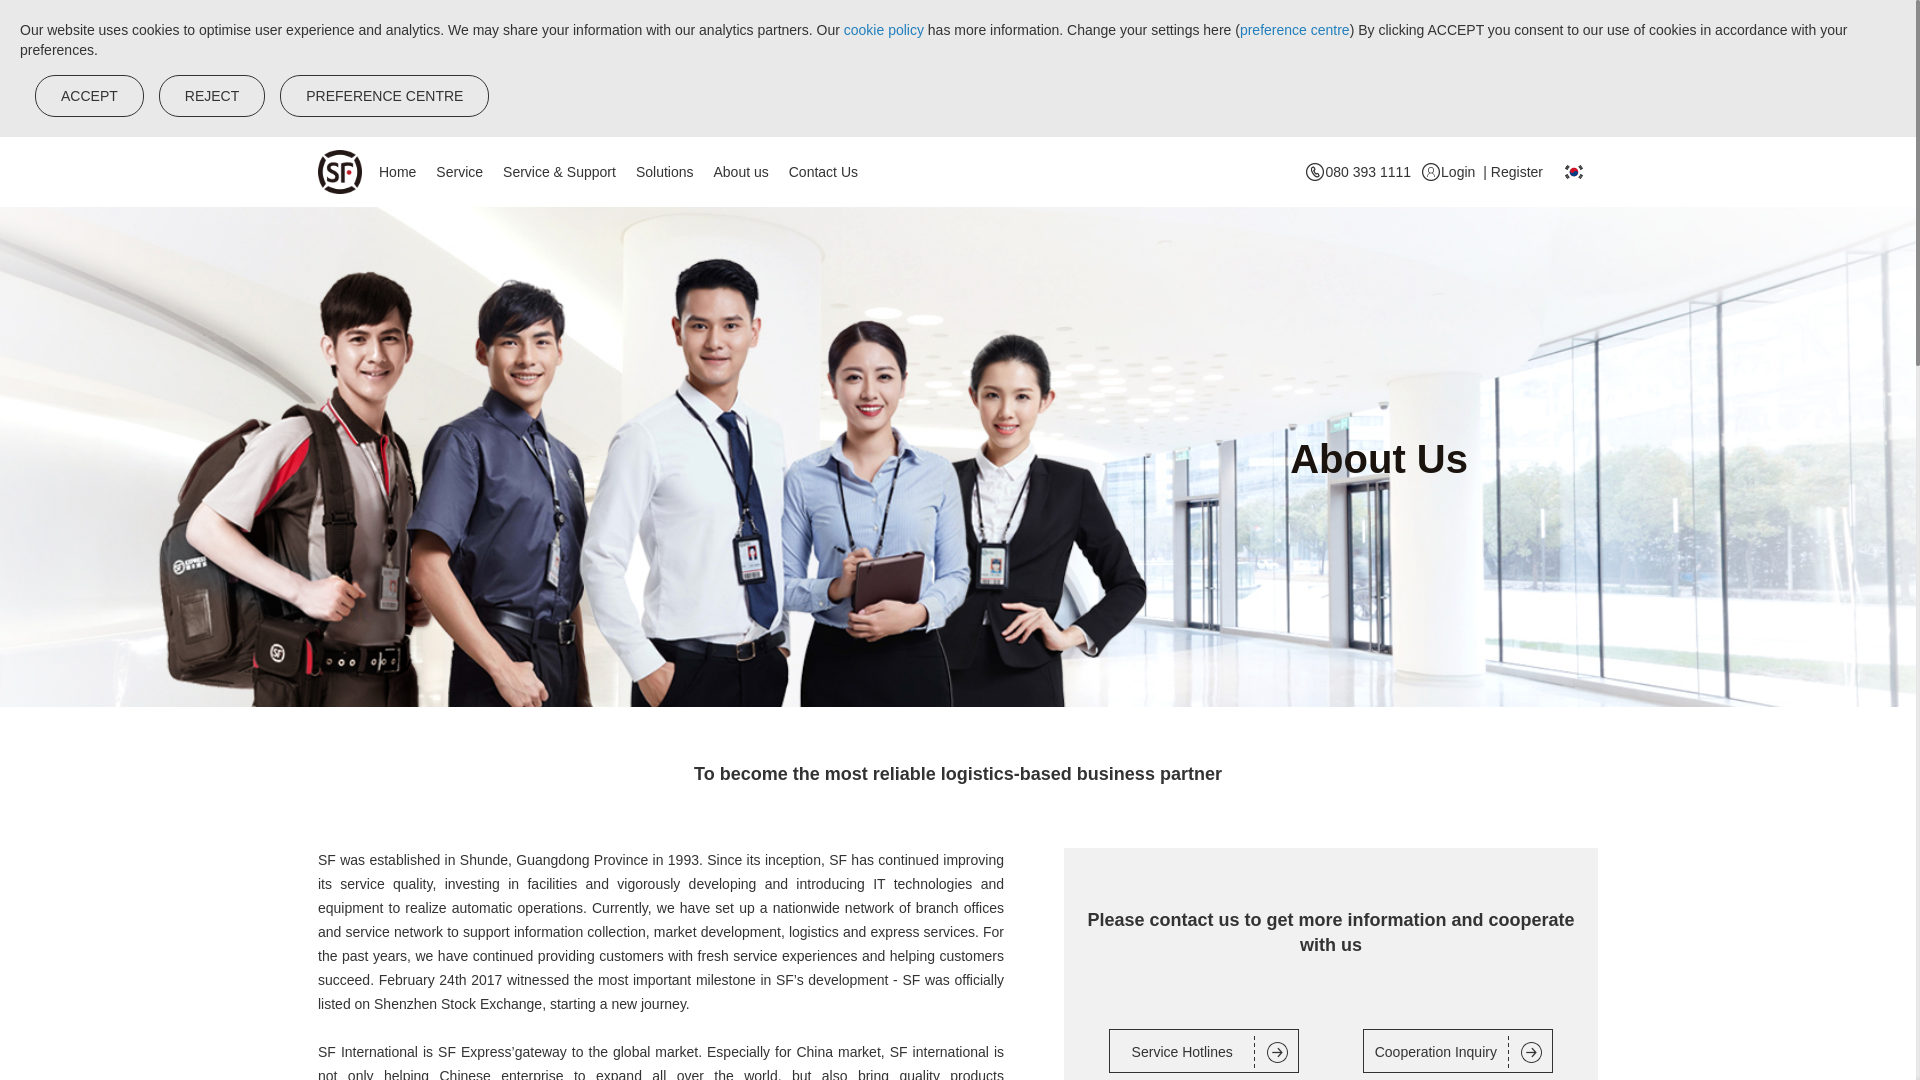 Image resolution: width=1920 pixels, height=1080 pixels. Describe the element at coordinates (89, 95) in the screenshot. I see `ACCEPT` at that location.